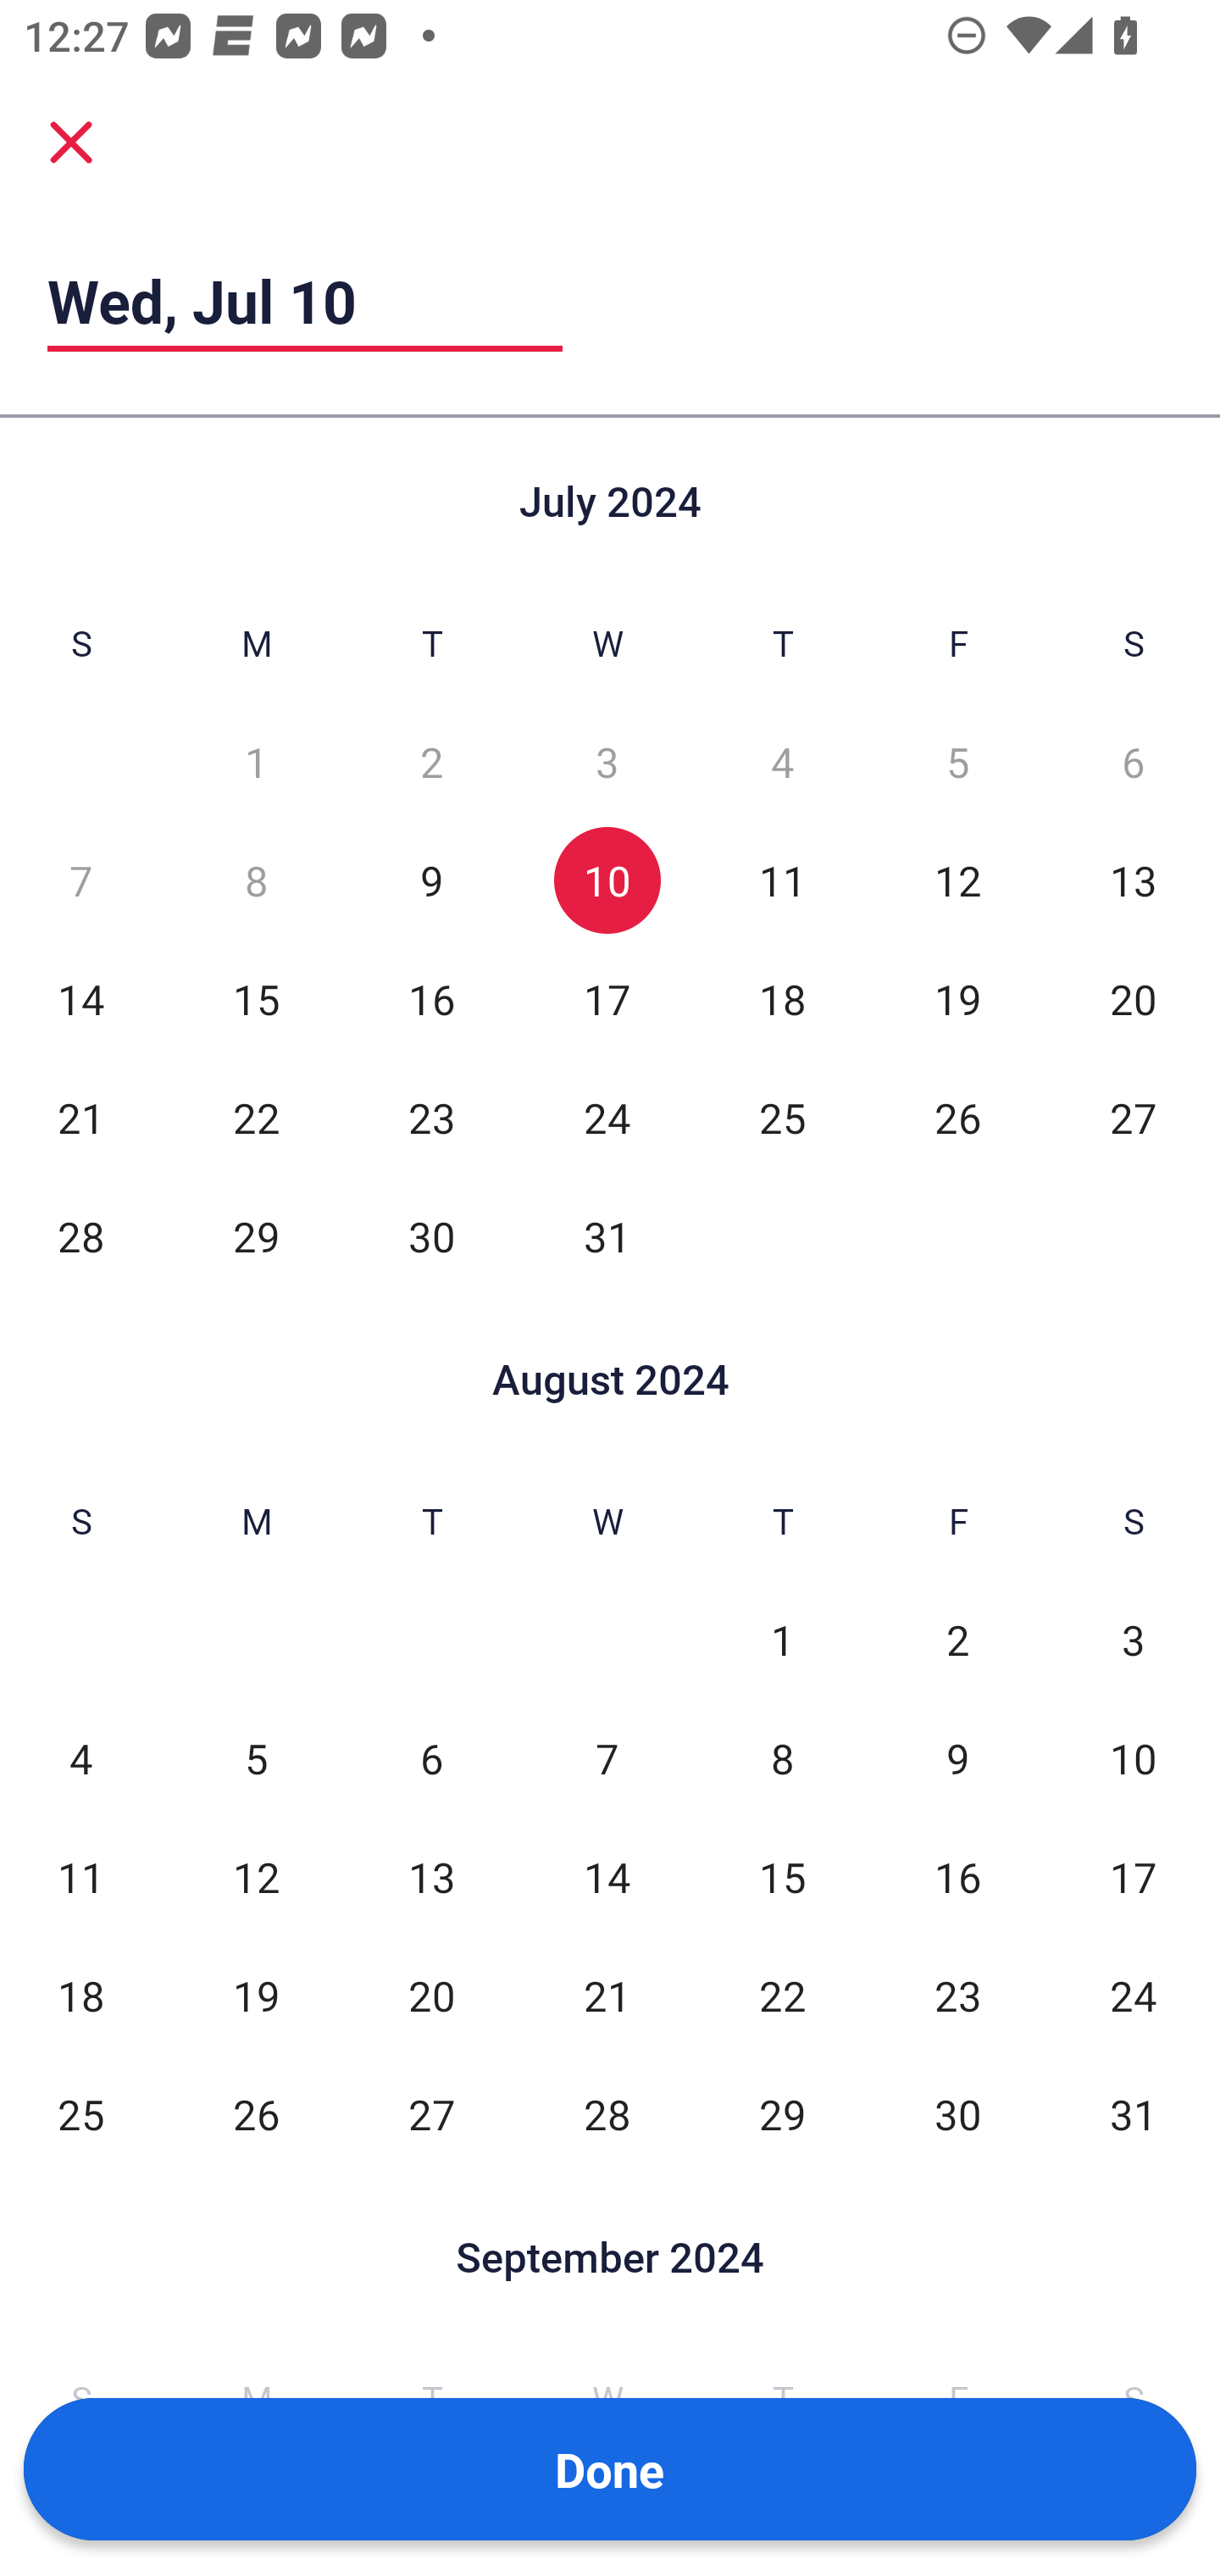  Describe the element at coordinates (607, 1759) in the screenshot. I see `7 Wed, Aug 7, Not Selected` at that location.